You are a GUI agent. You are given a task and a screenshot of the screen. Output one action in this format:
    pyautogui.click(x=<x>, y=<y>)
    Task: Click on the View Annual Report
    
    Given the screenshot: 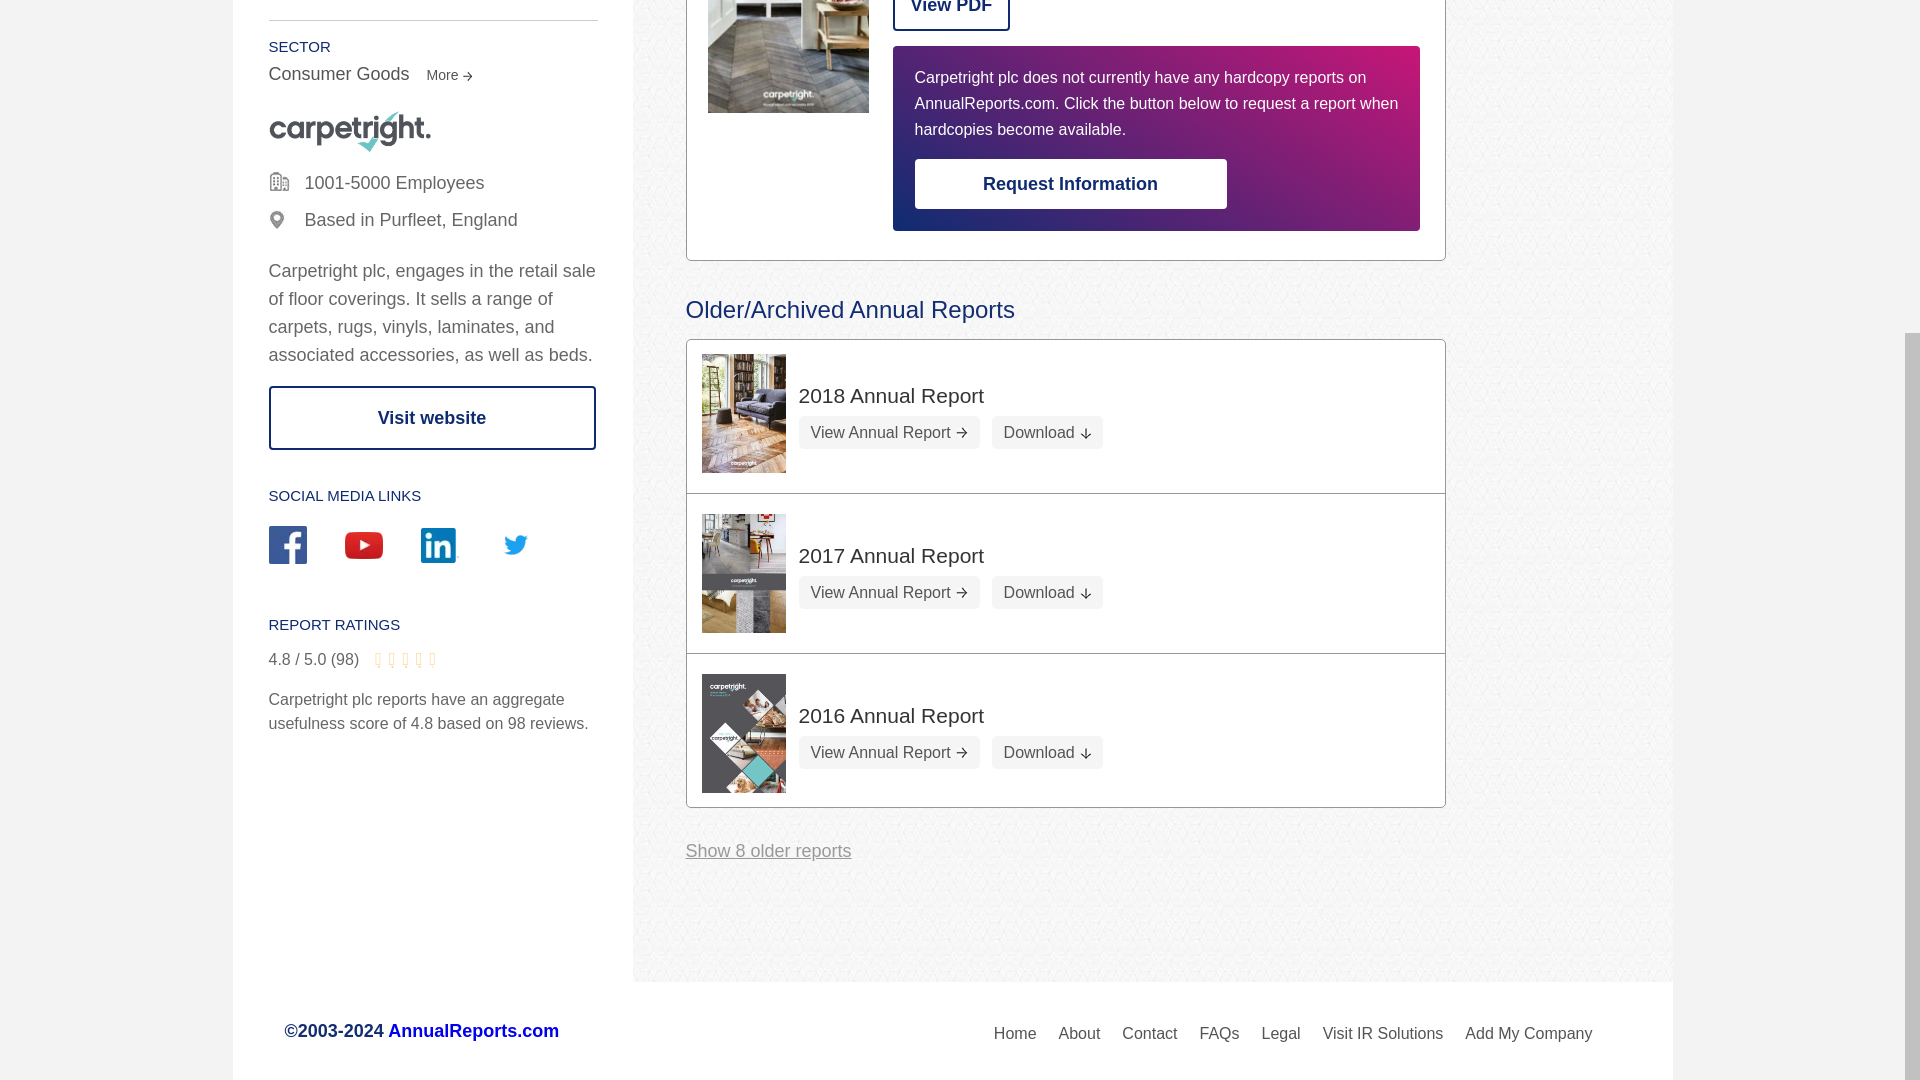 What is the action you would take?
    pyautogui.click(x=888, y=752)
    